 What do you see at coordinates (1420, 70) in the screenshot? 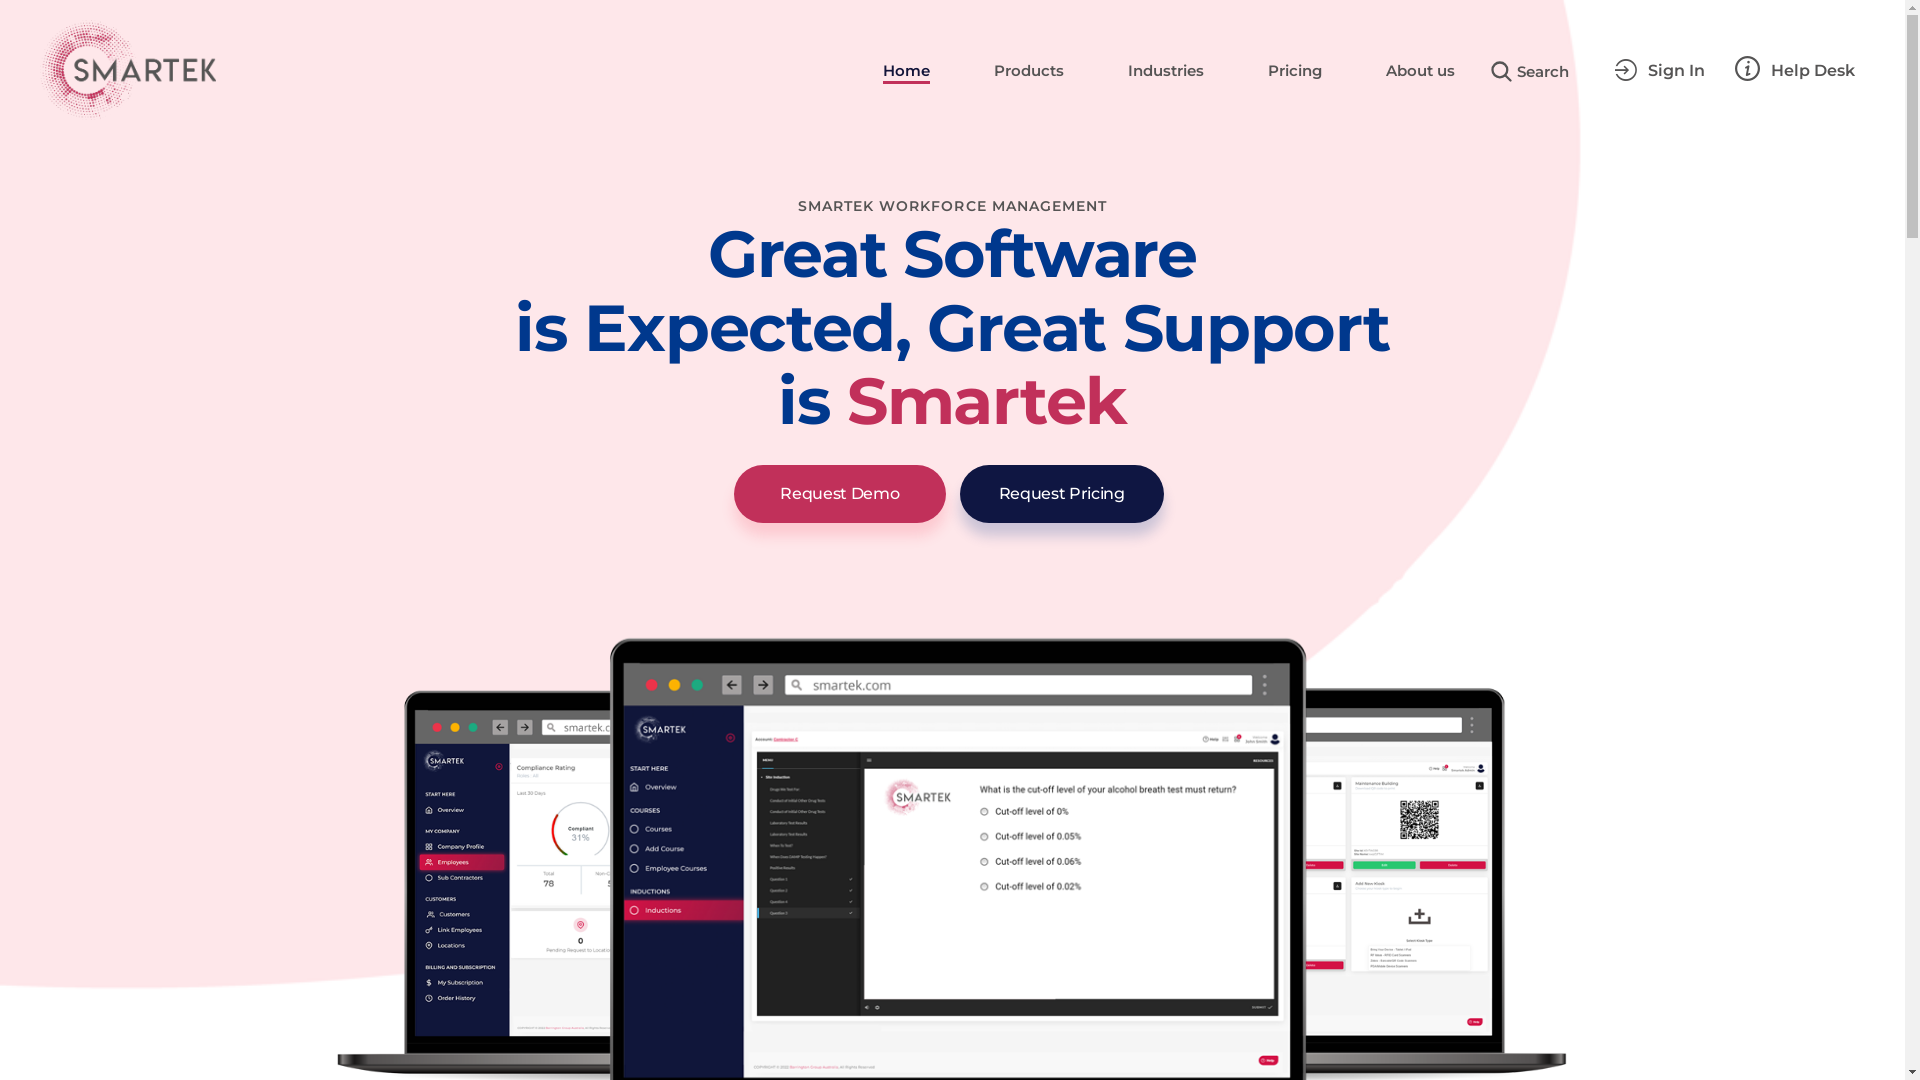
I see `About us` at bounding box center [1420, 70].